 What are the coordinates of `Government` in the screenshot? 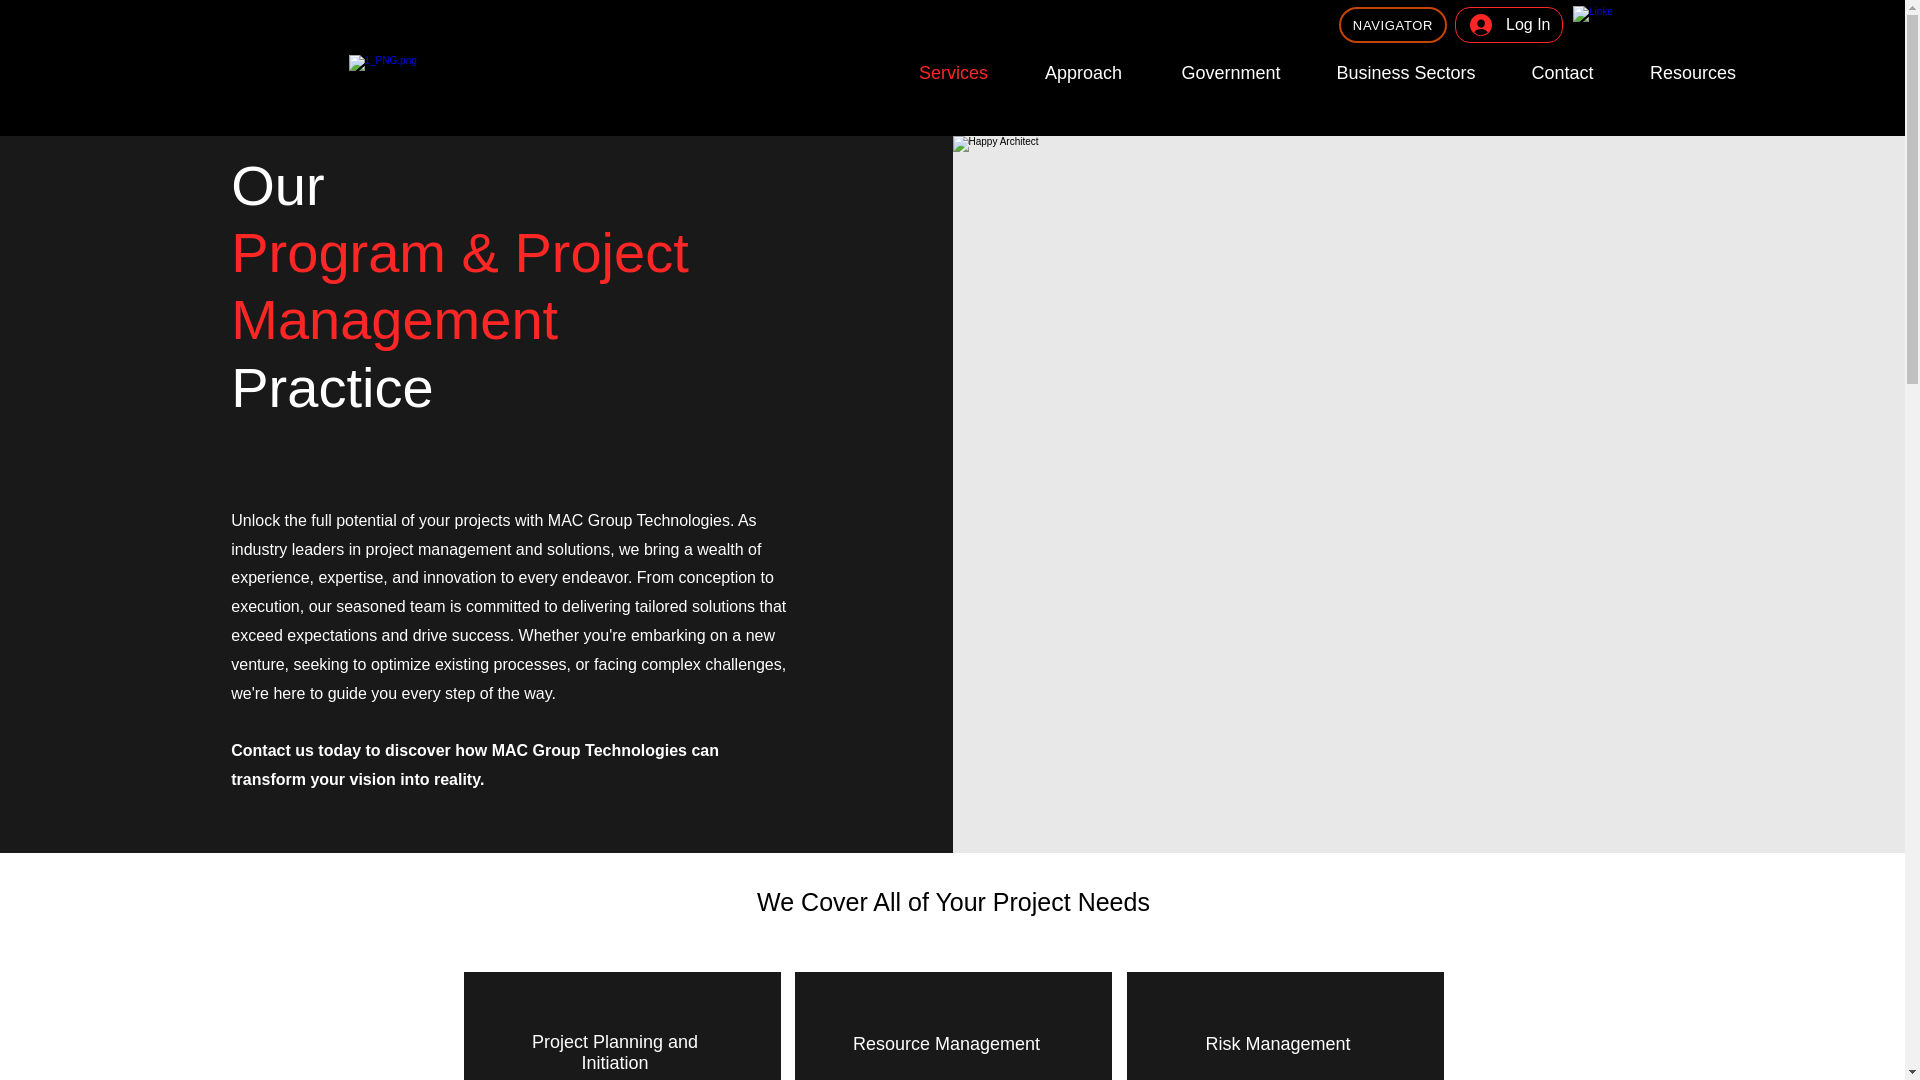 It's located at (1230, 73).